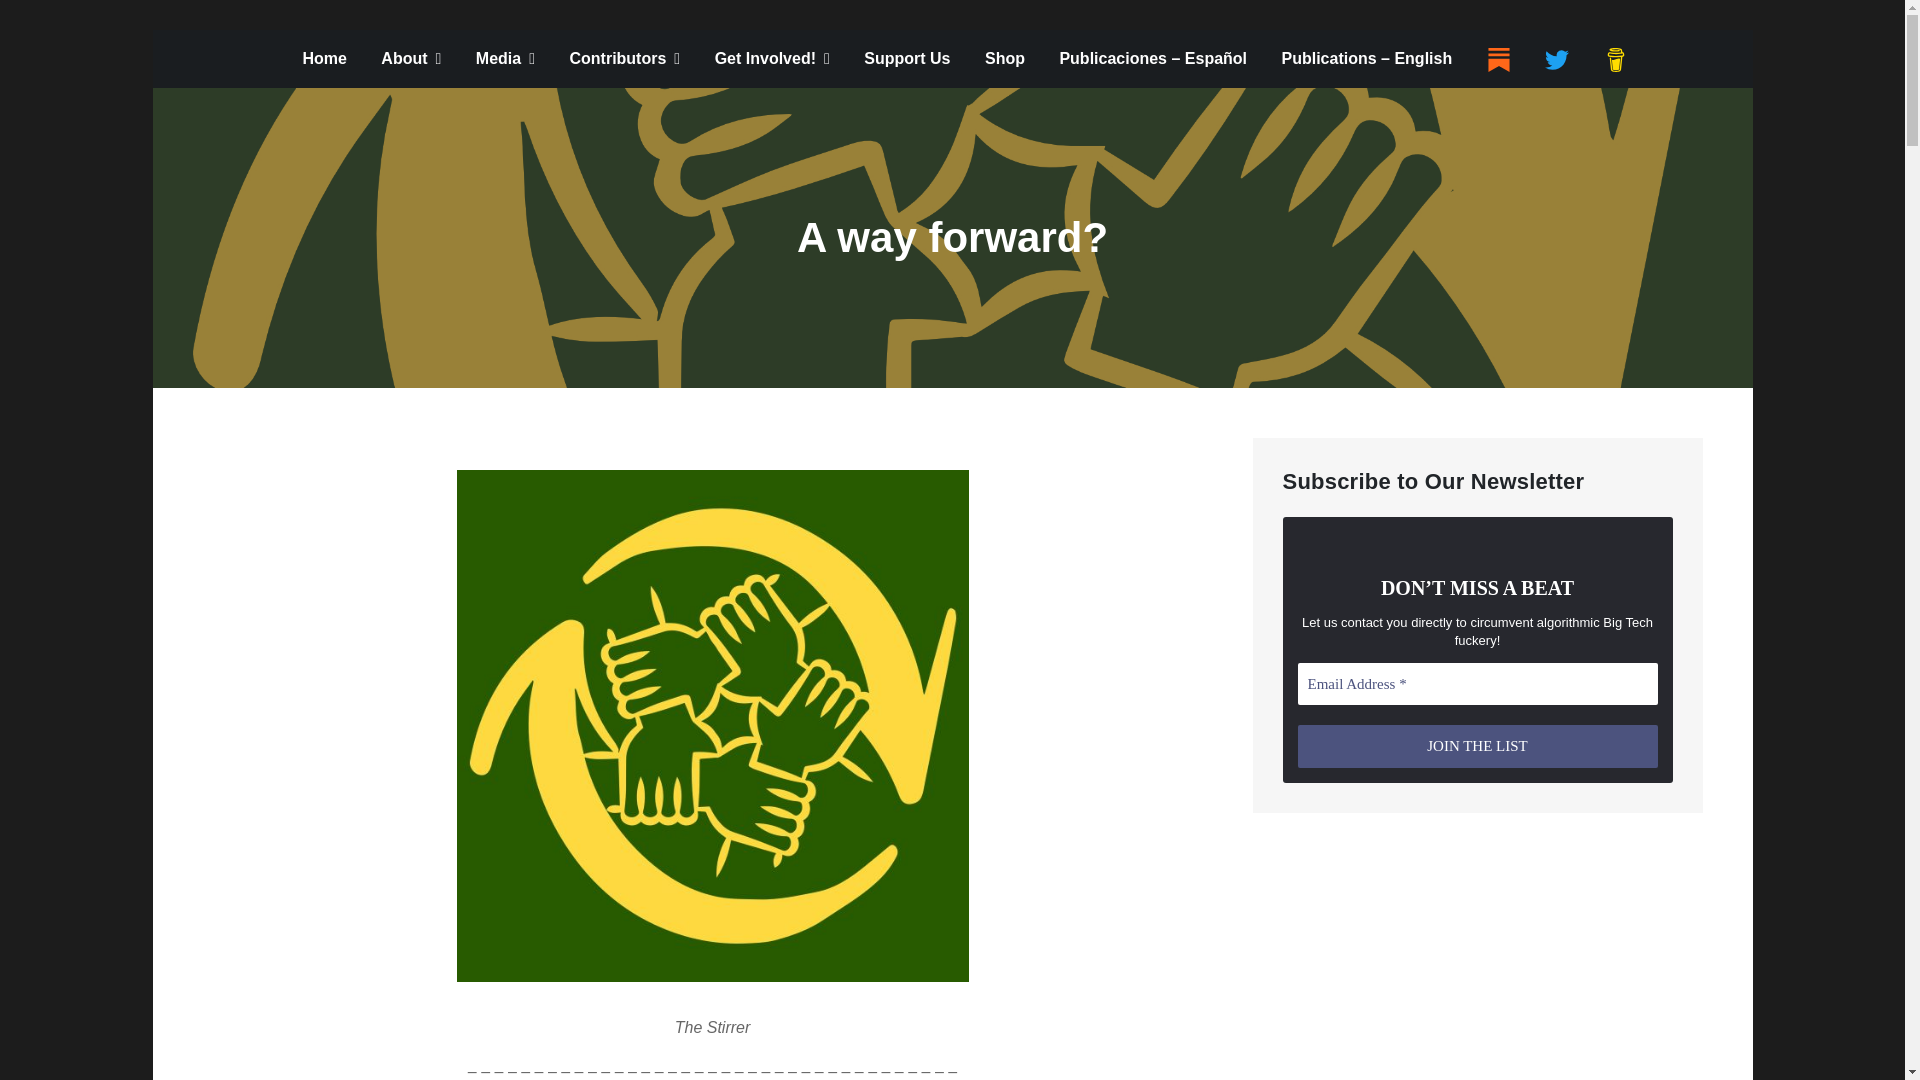 The image size is (1920, 1080). What do you see at coordinates (624, 58) in the screenshot?
I see `Contributors` at bounding box center [624, 58].